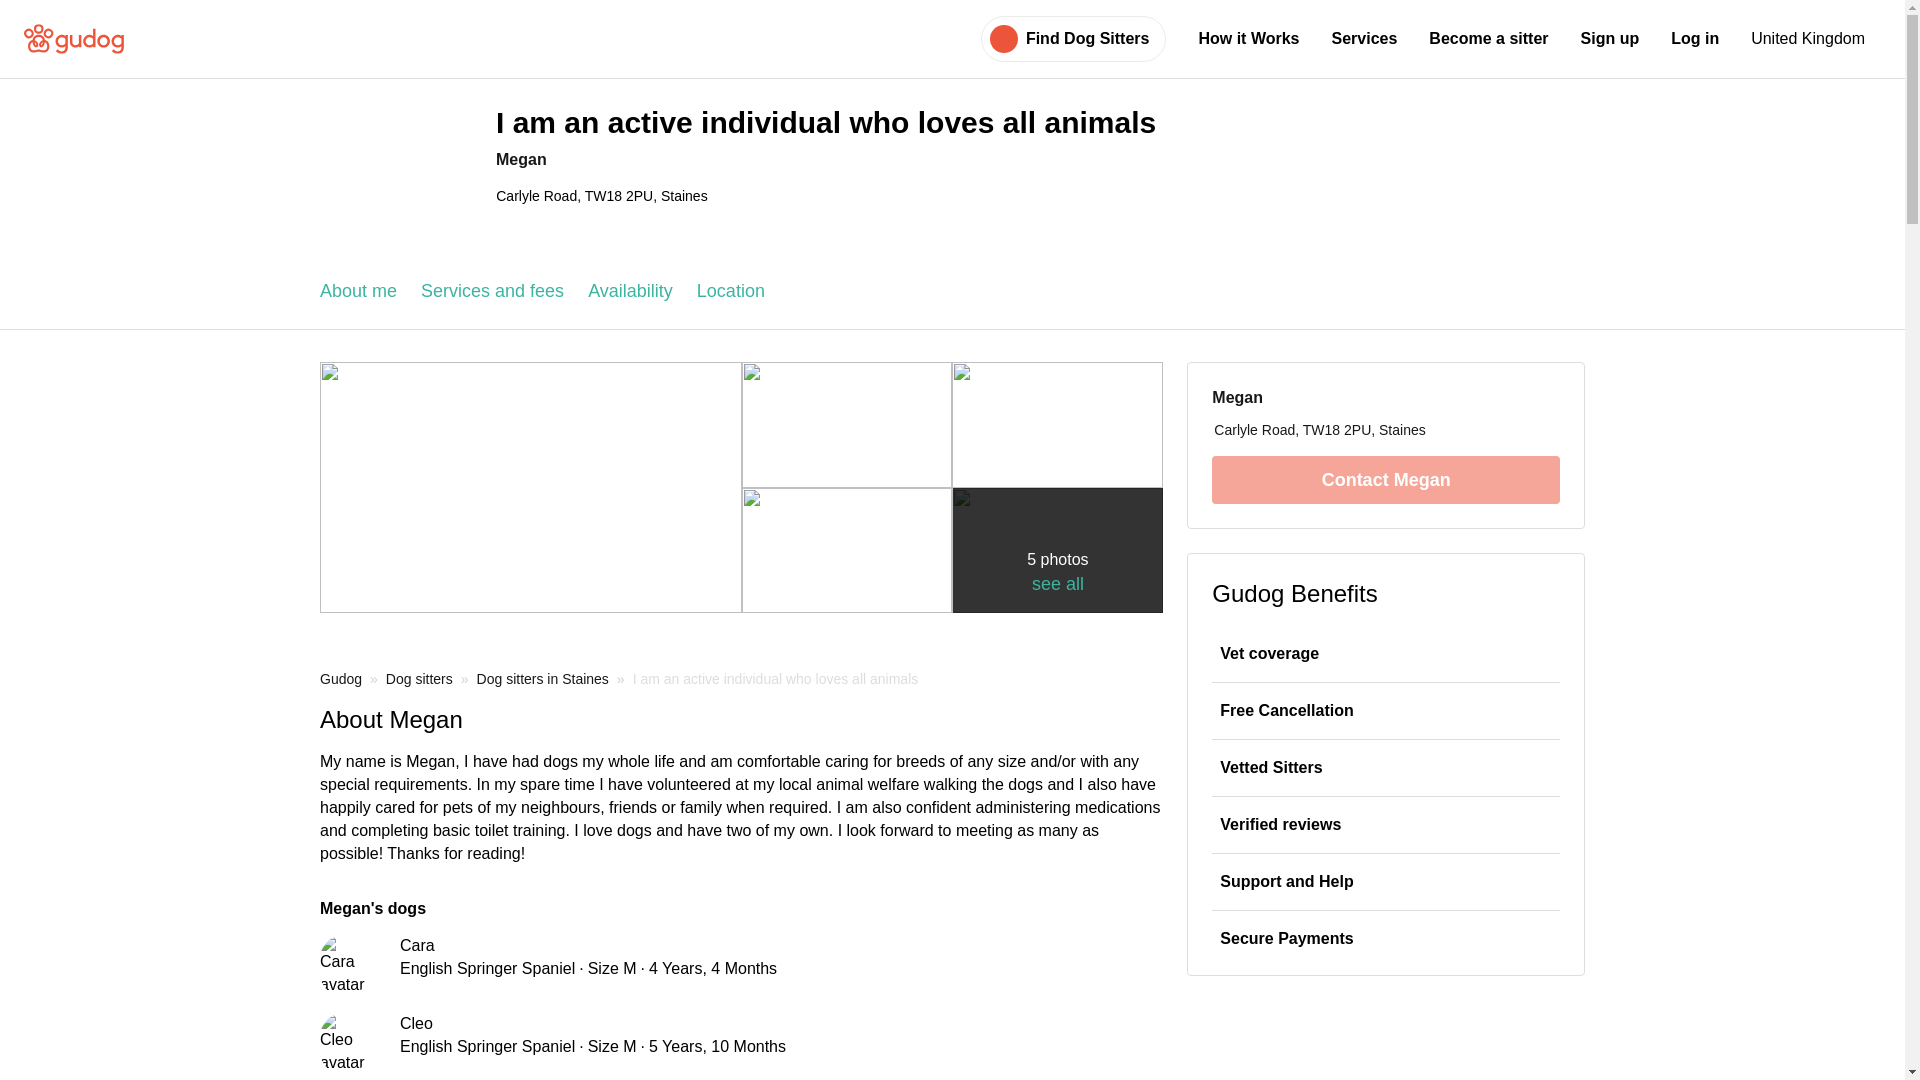 The width and height of the screenshot is (1920, 1080). What do you see at coordinates (358, 291) in the screenshot?
I see `About me` at bounding box center [358, 291].